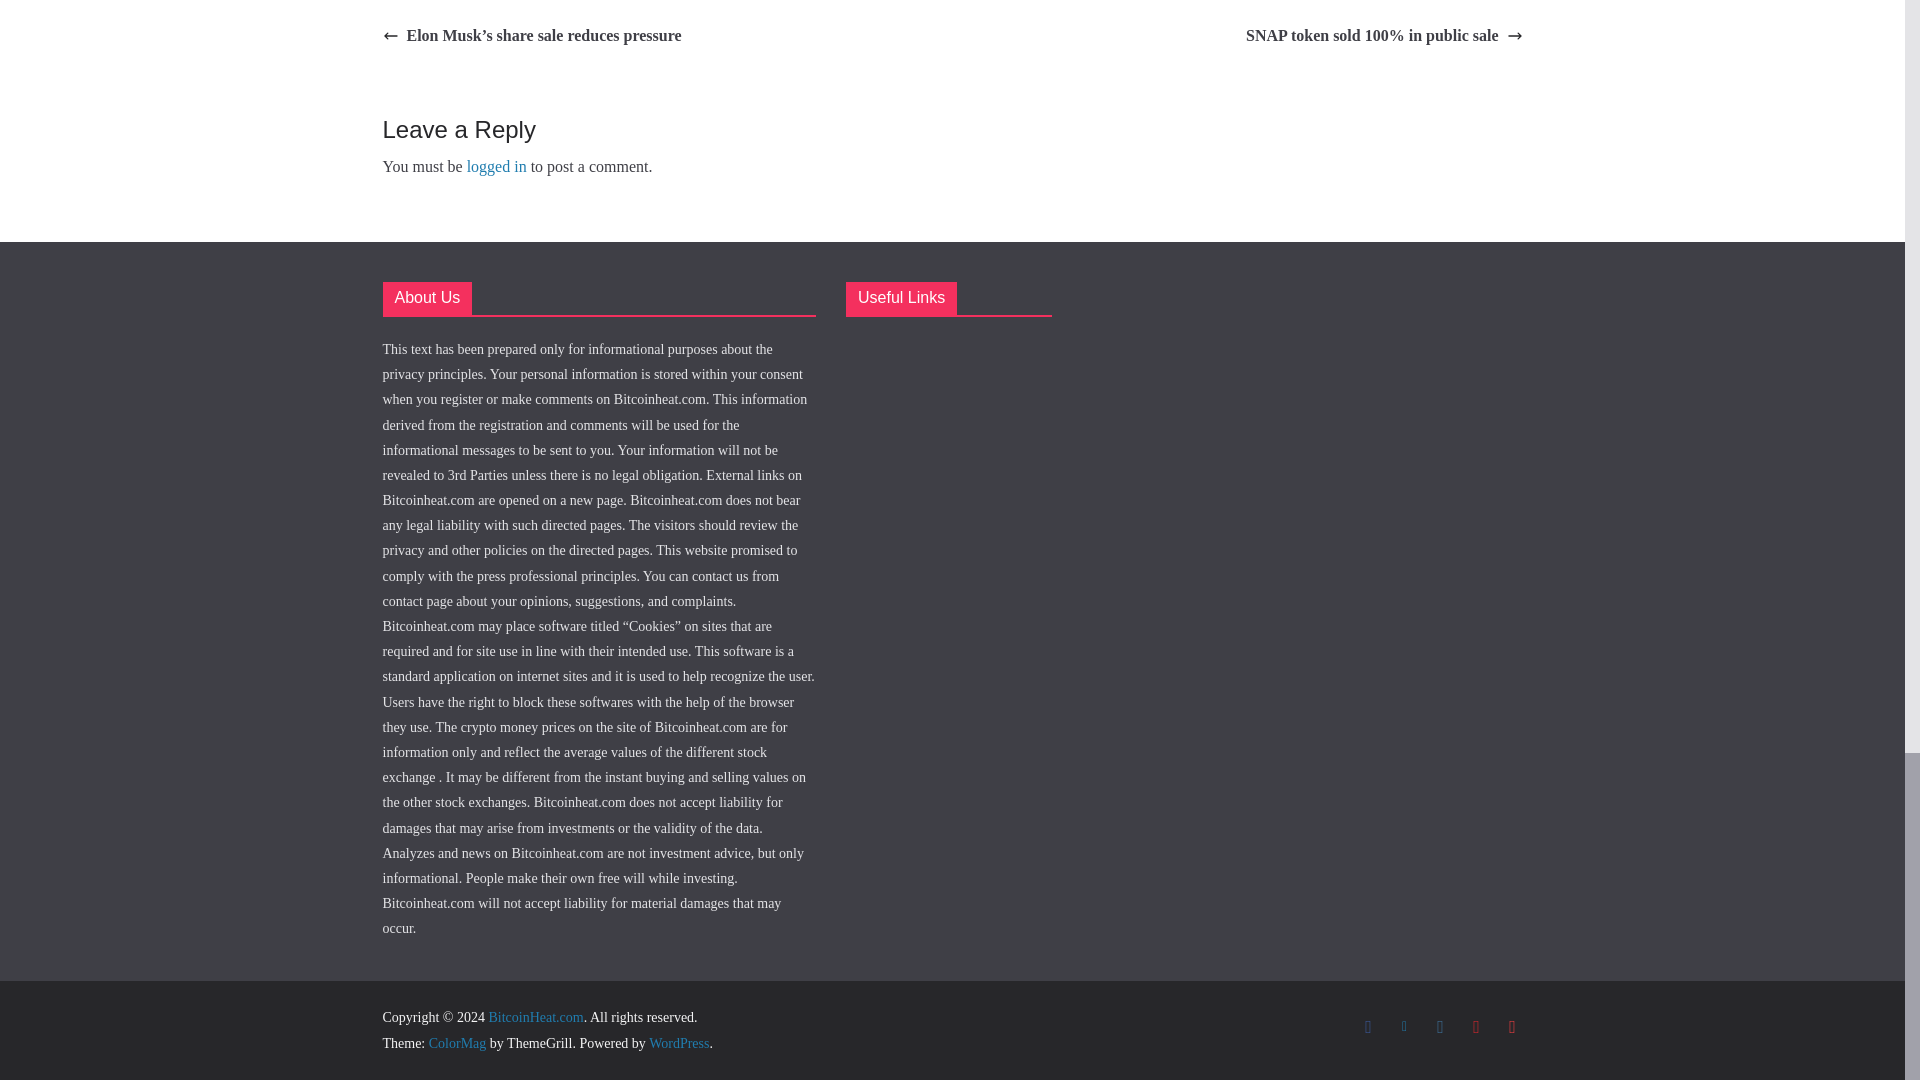 The width and height of the screenshot is (1920, 1080). Describe the element at coordinates (535, 1016) in the screenshot. I see `BitcoinHeat.com` at that location.